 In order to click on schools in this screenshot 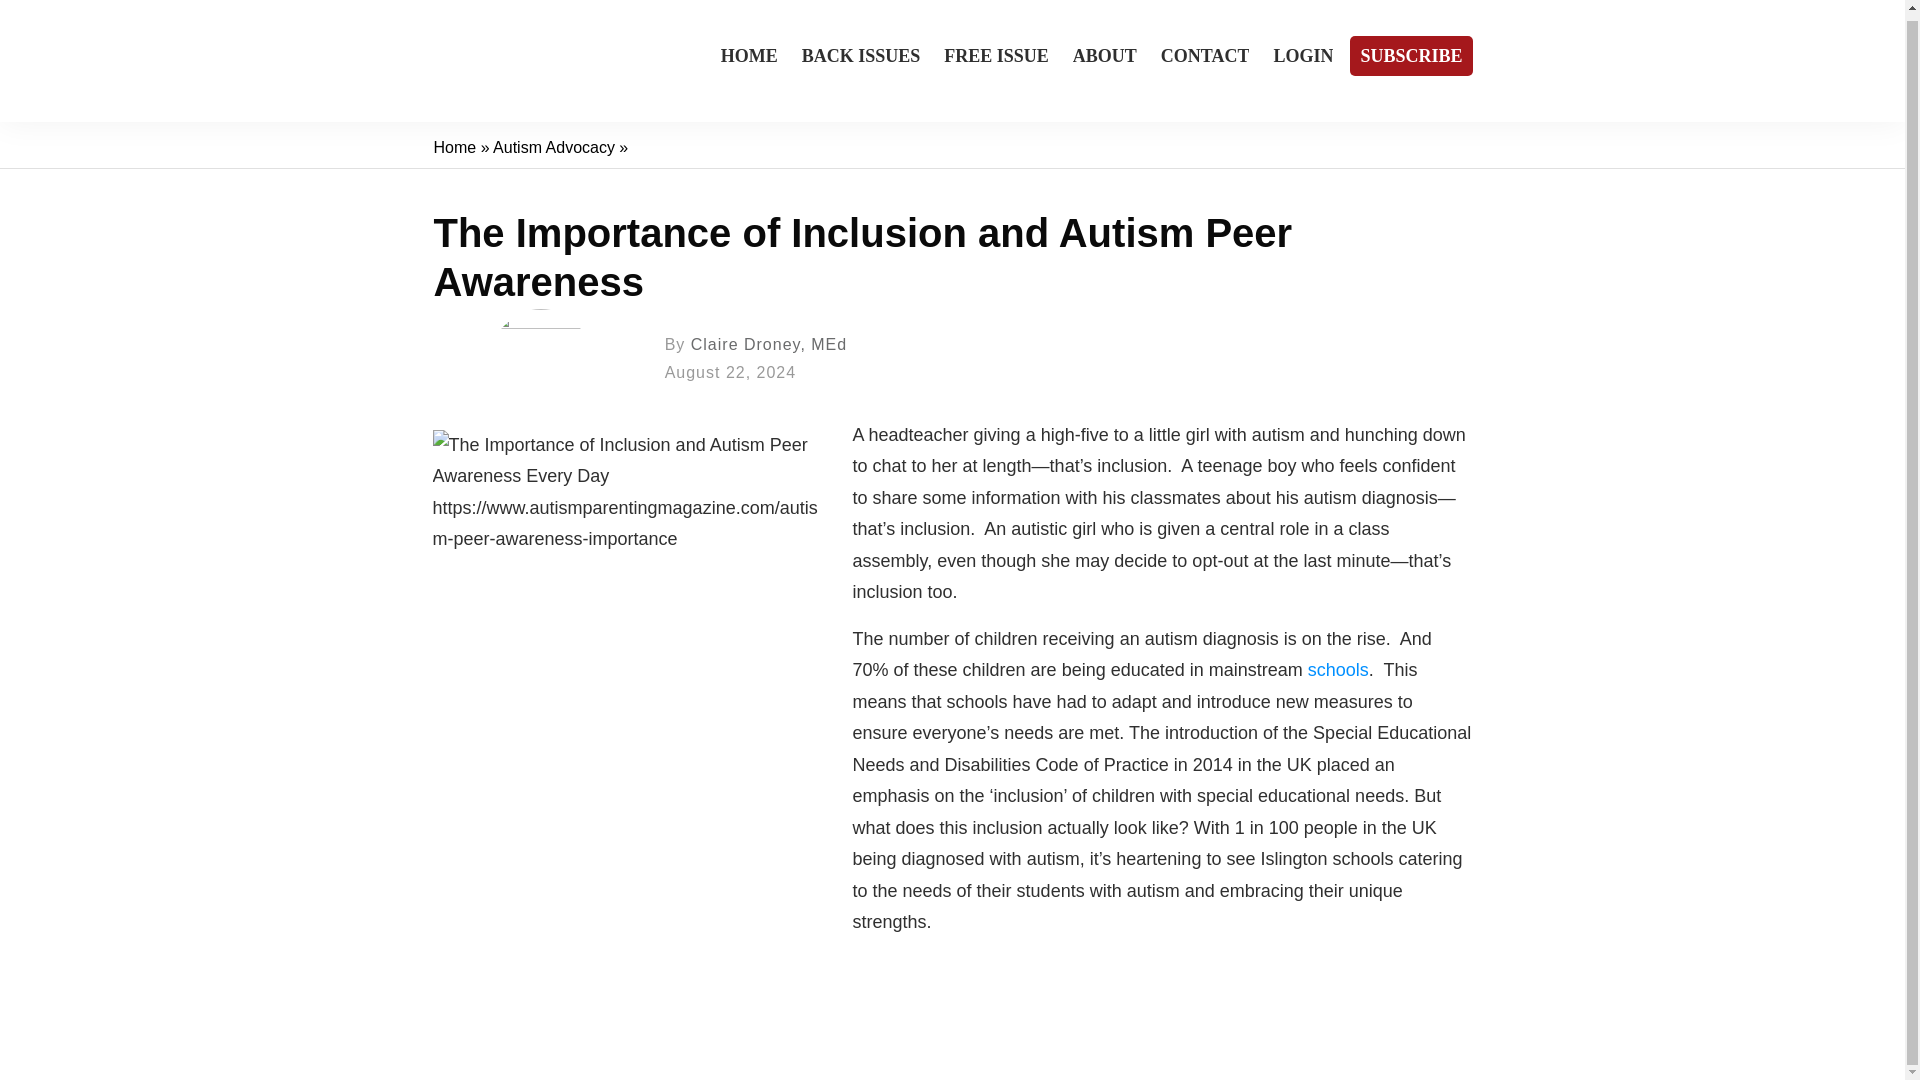, I will do `click(1338, 670)`.